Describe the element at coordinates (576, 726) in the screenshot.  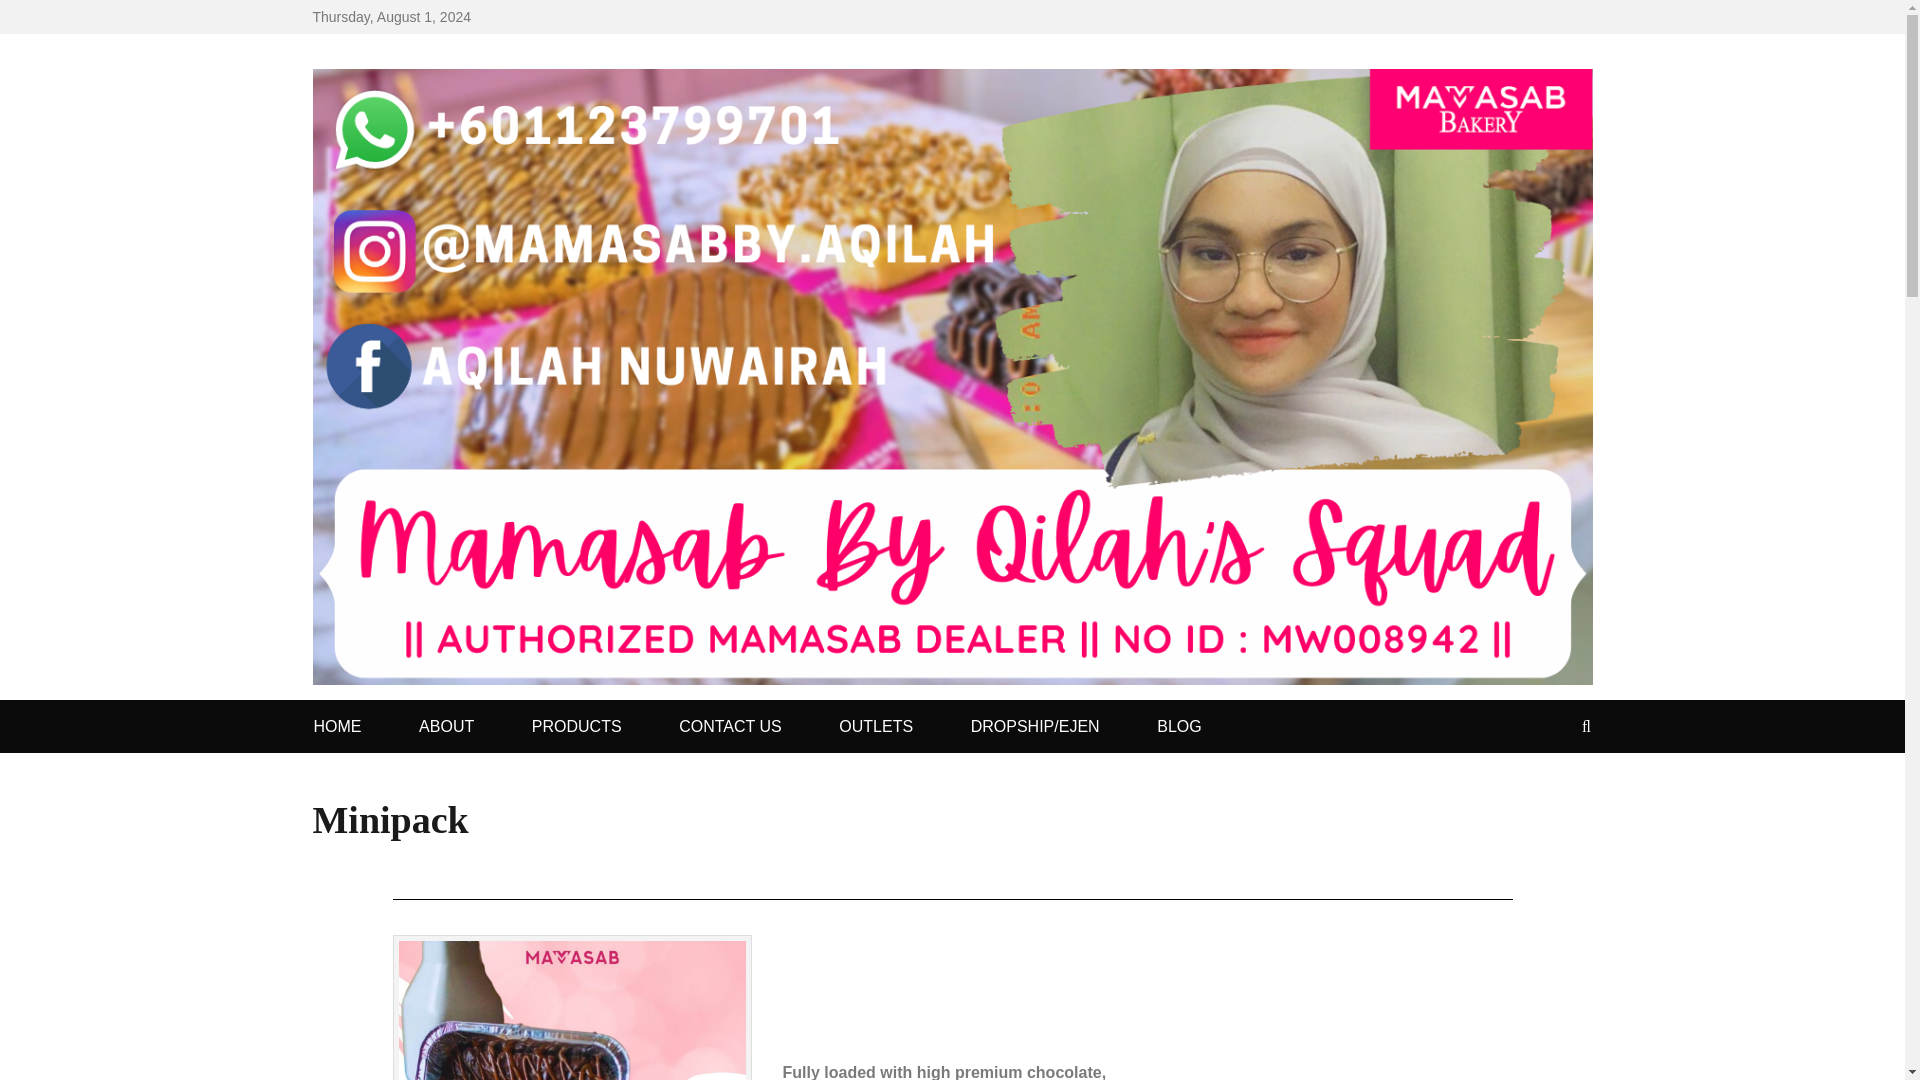
I see `PRODUCTS` at that location.